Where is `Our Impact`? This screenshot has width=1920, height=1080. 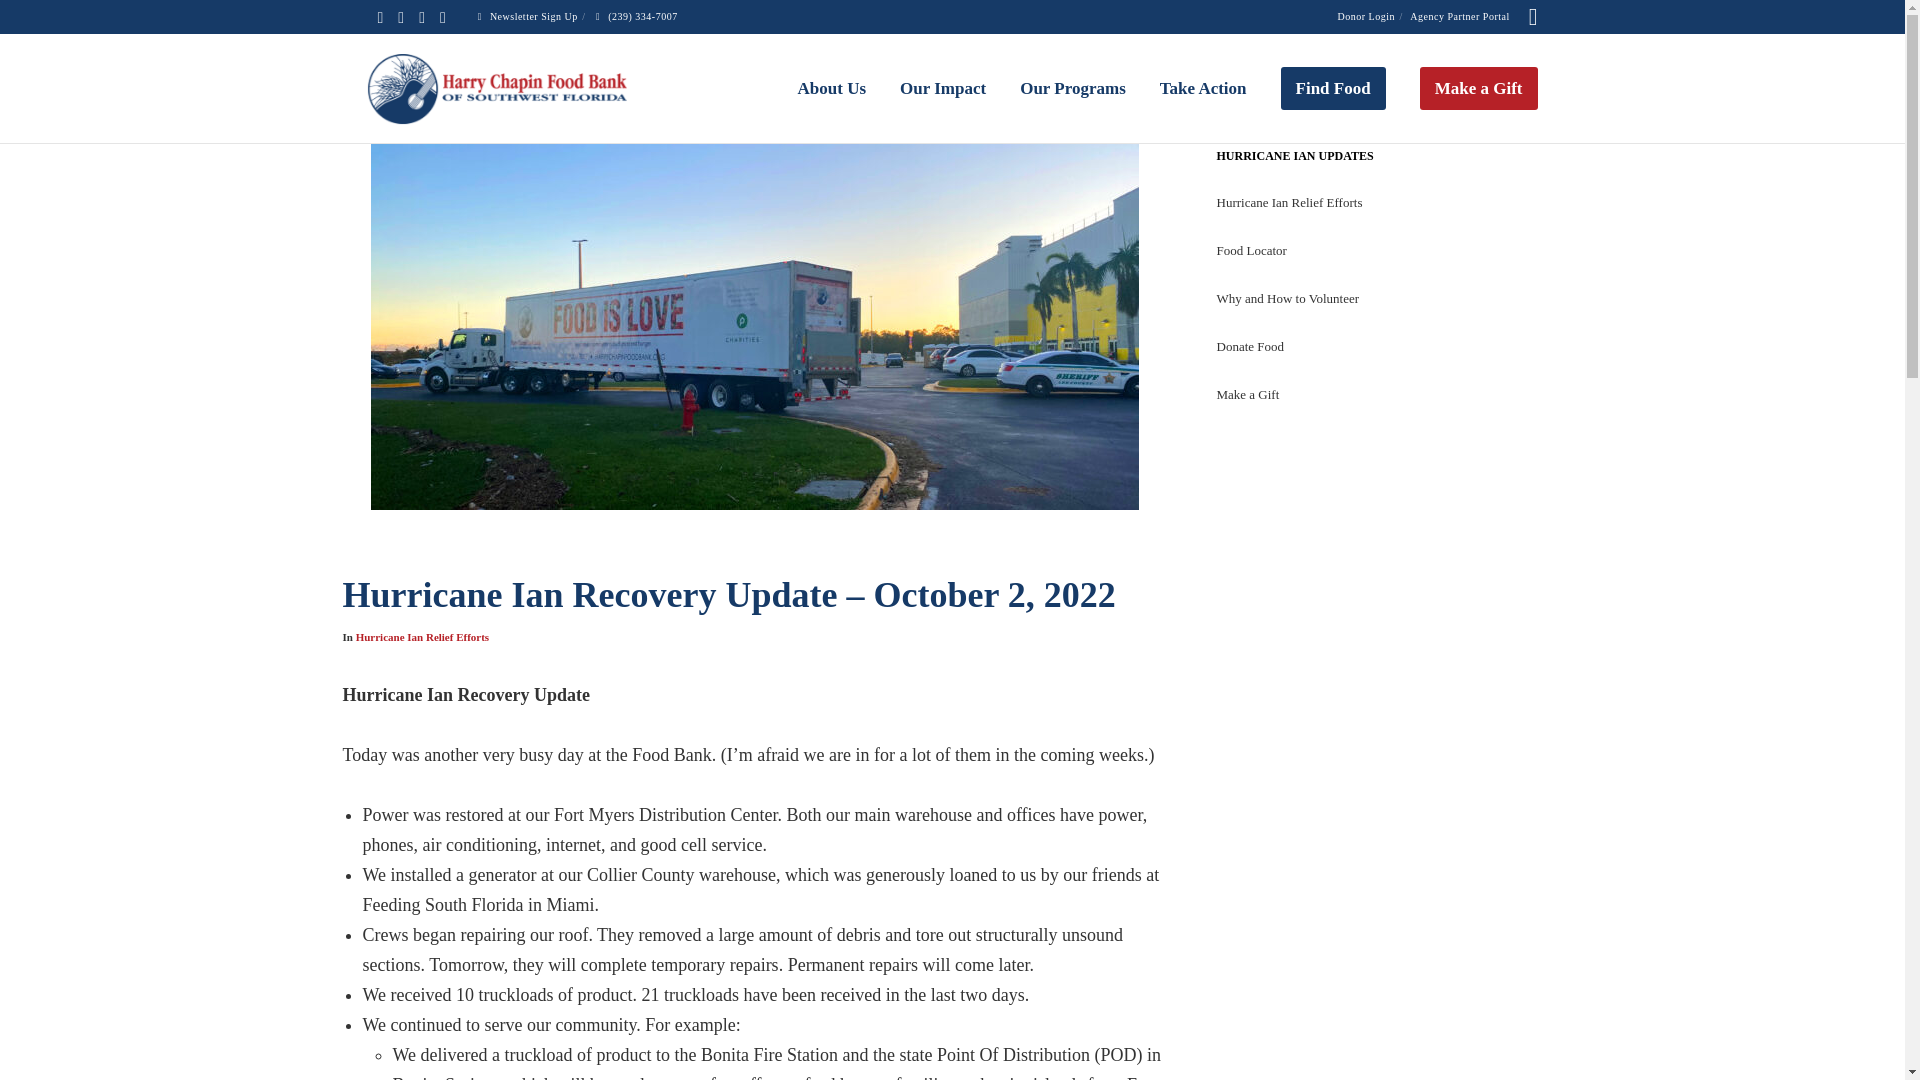 Our Impact is located at coordinates (926, 88).